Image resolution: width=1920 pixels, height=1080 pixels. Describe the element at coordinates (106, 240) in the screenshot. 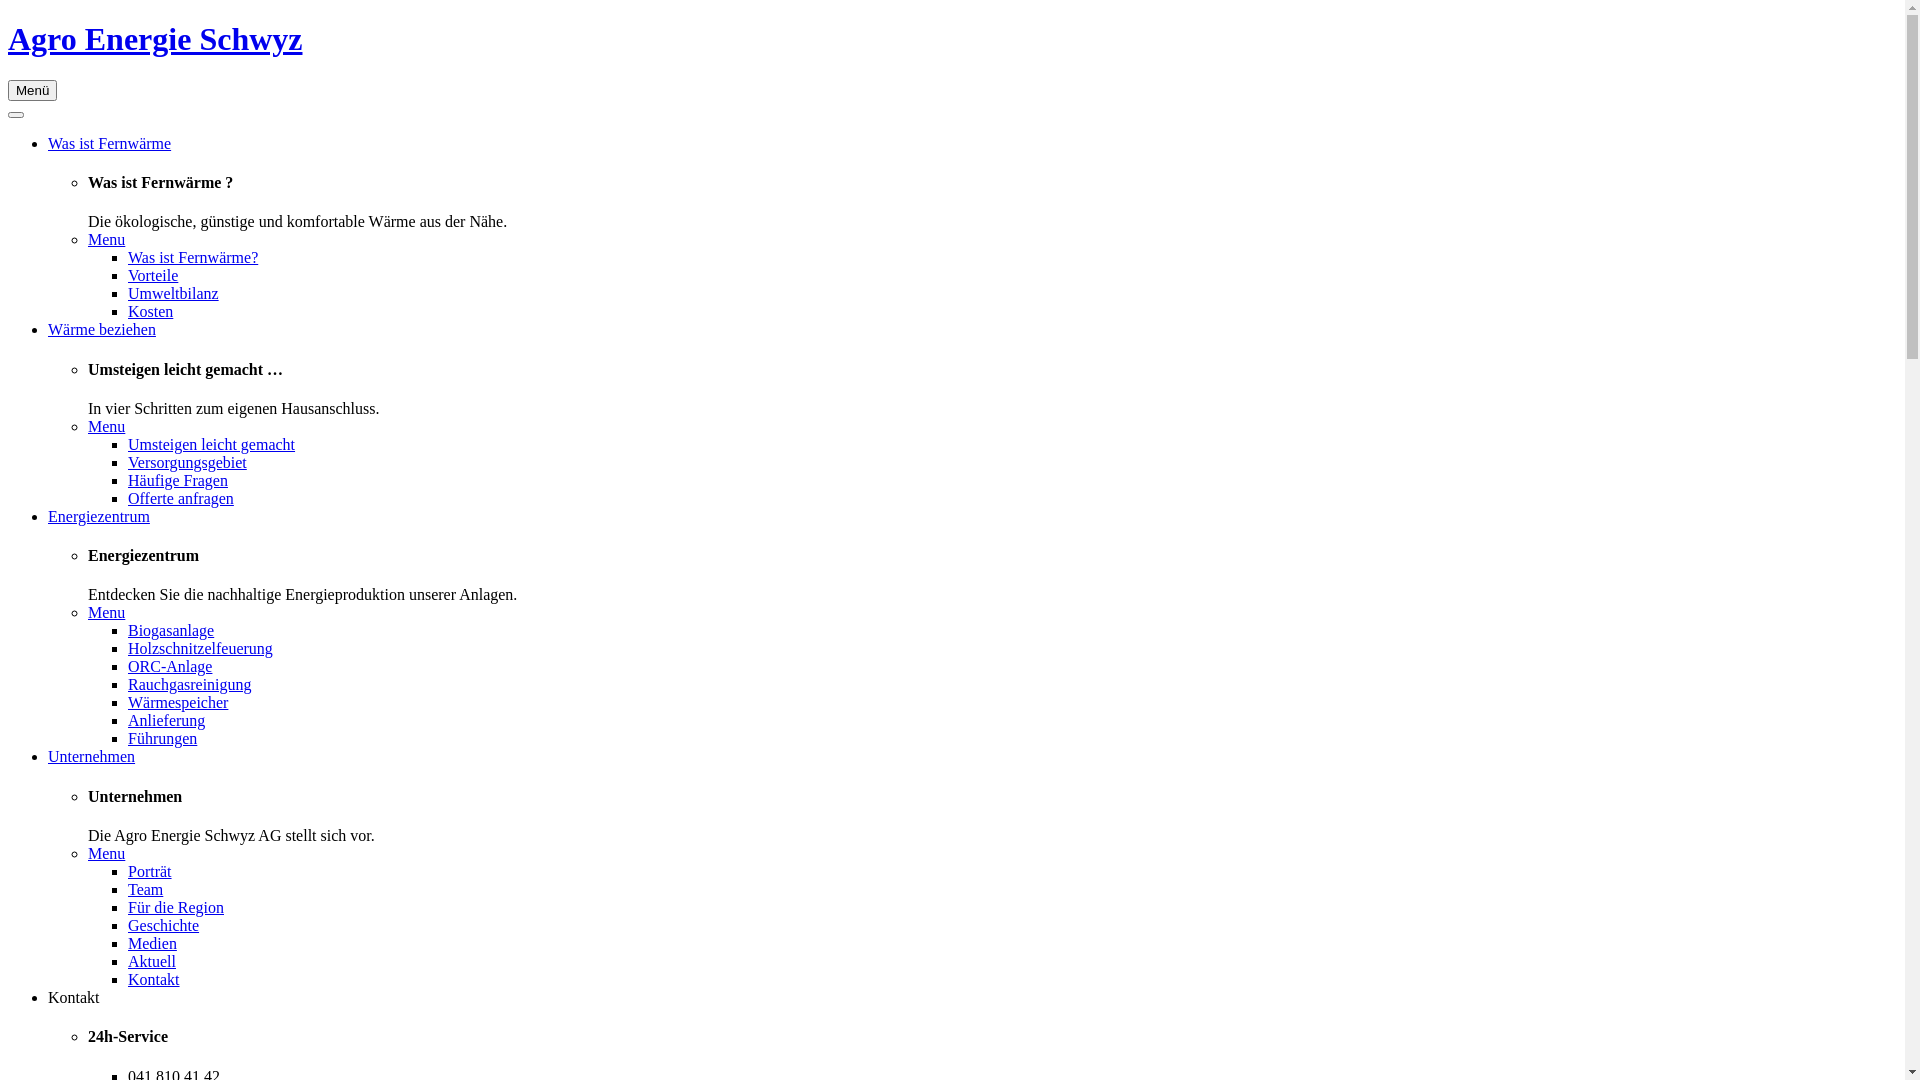

I see `Menu` at that location.